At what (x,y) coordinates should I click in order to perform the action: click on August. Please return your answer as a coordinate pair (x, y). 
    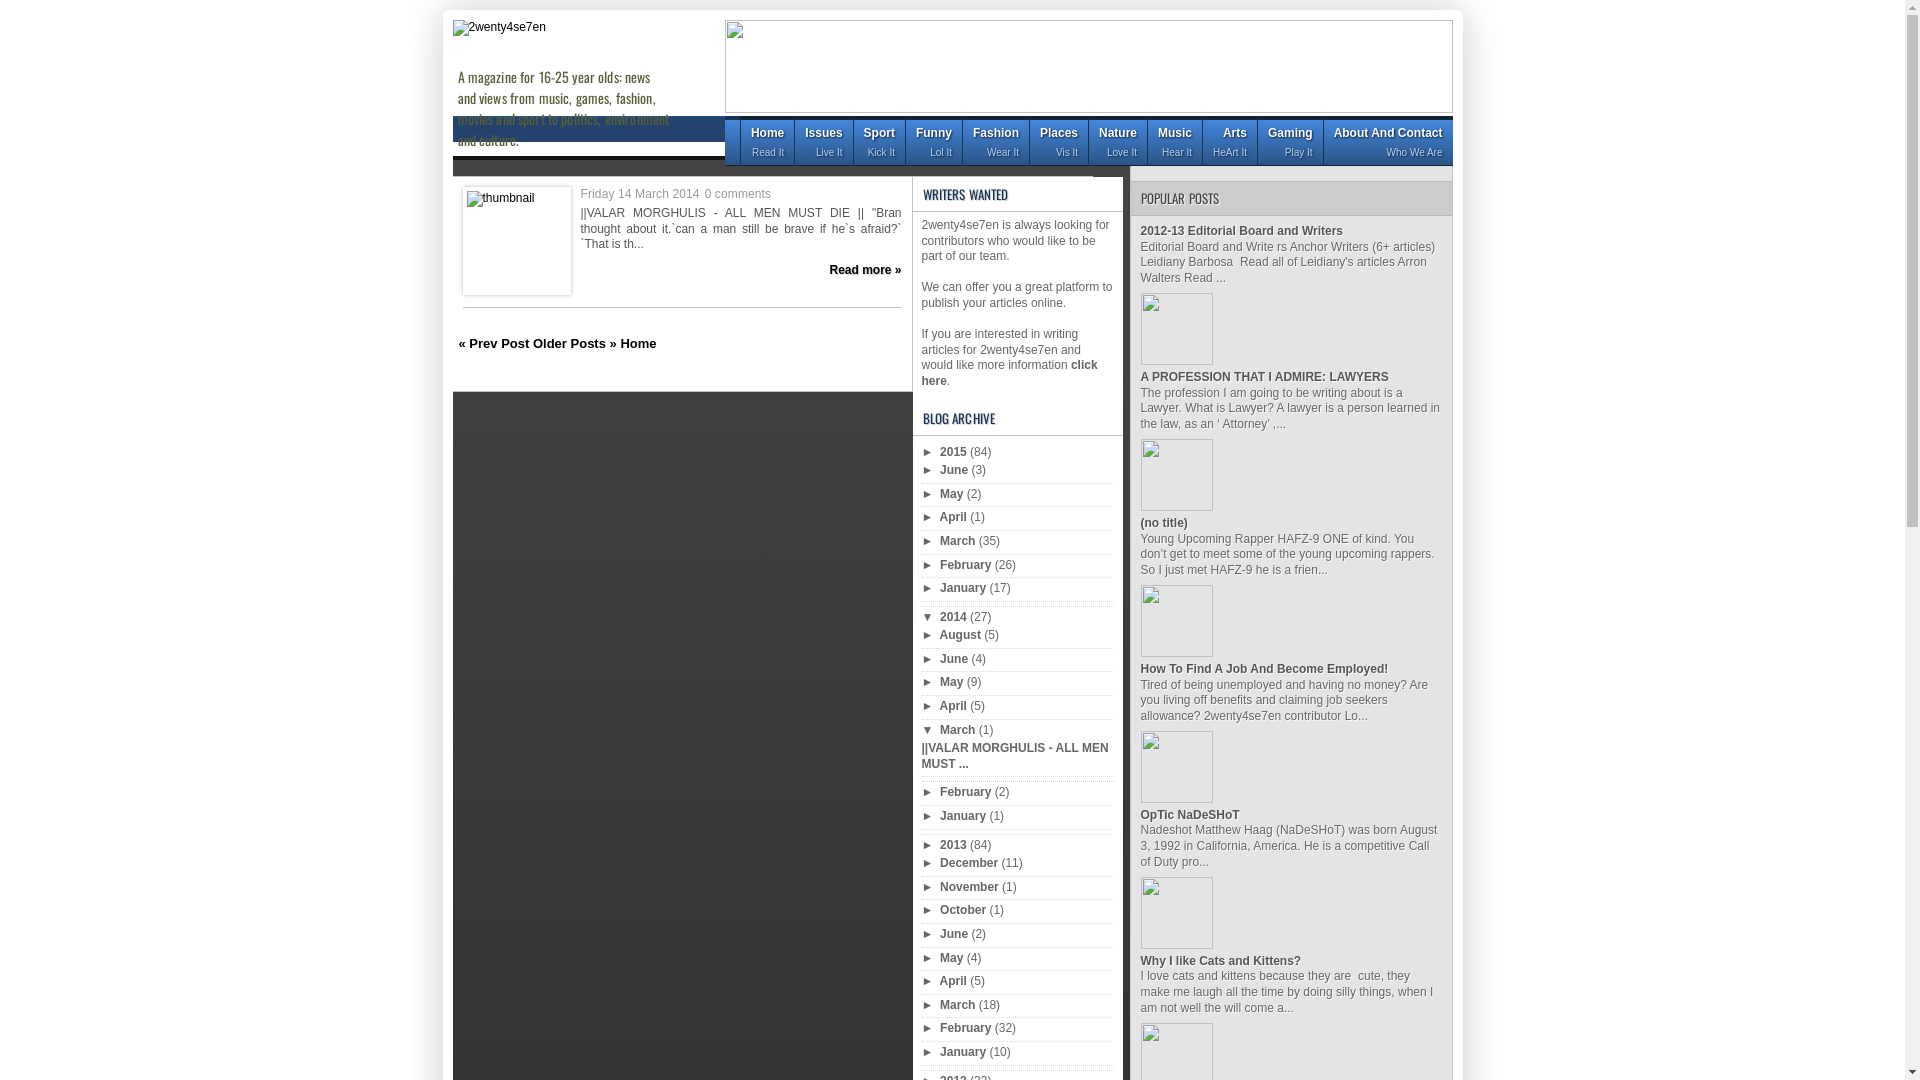
    Looking at the image, I should click on (962, 635).